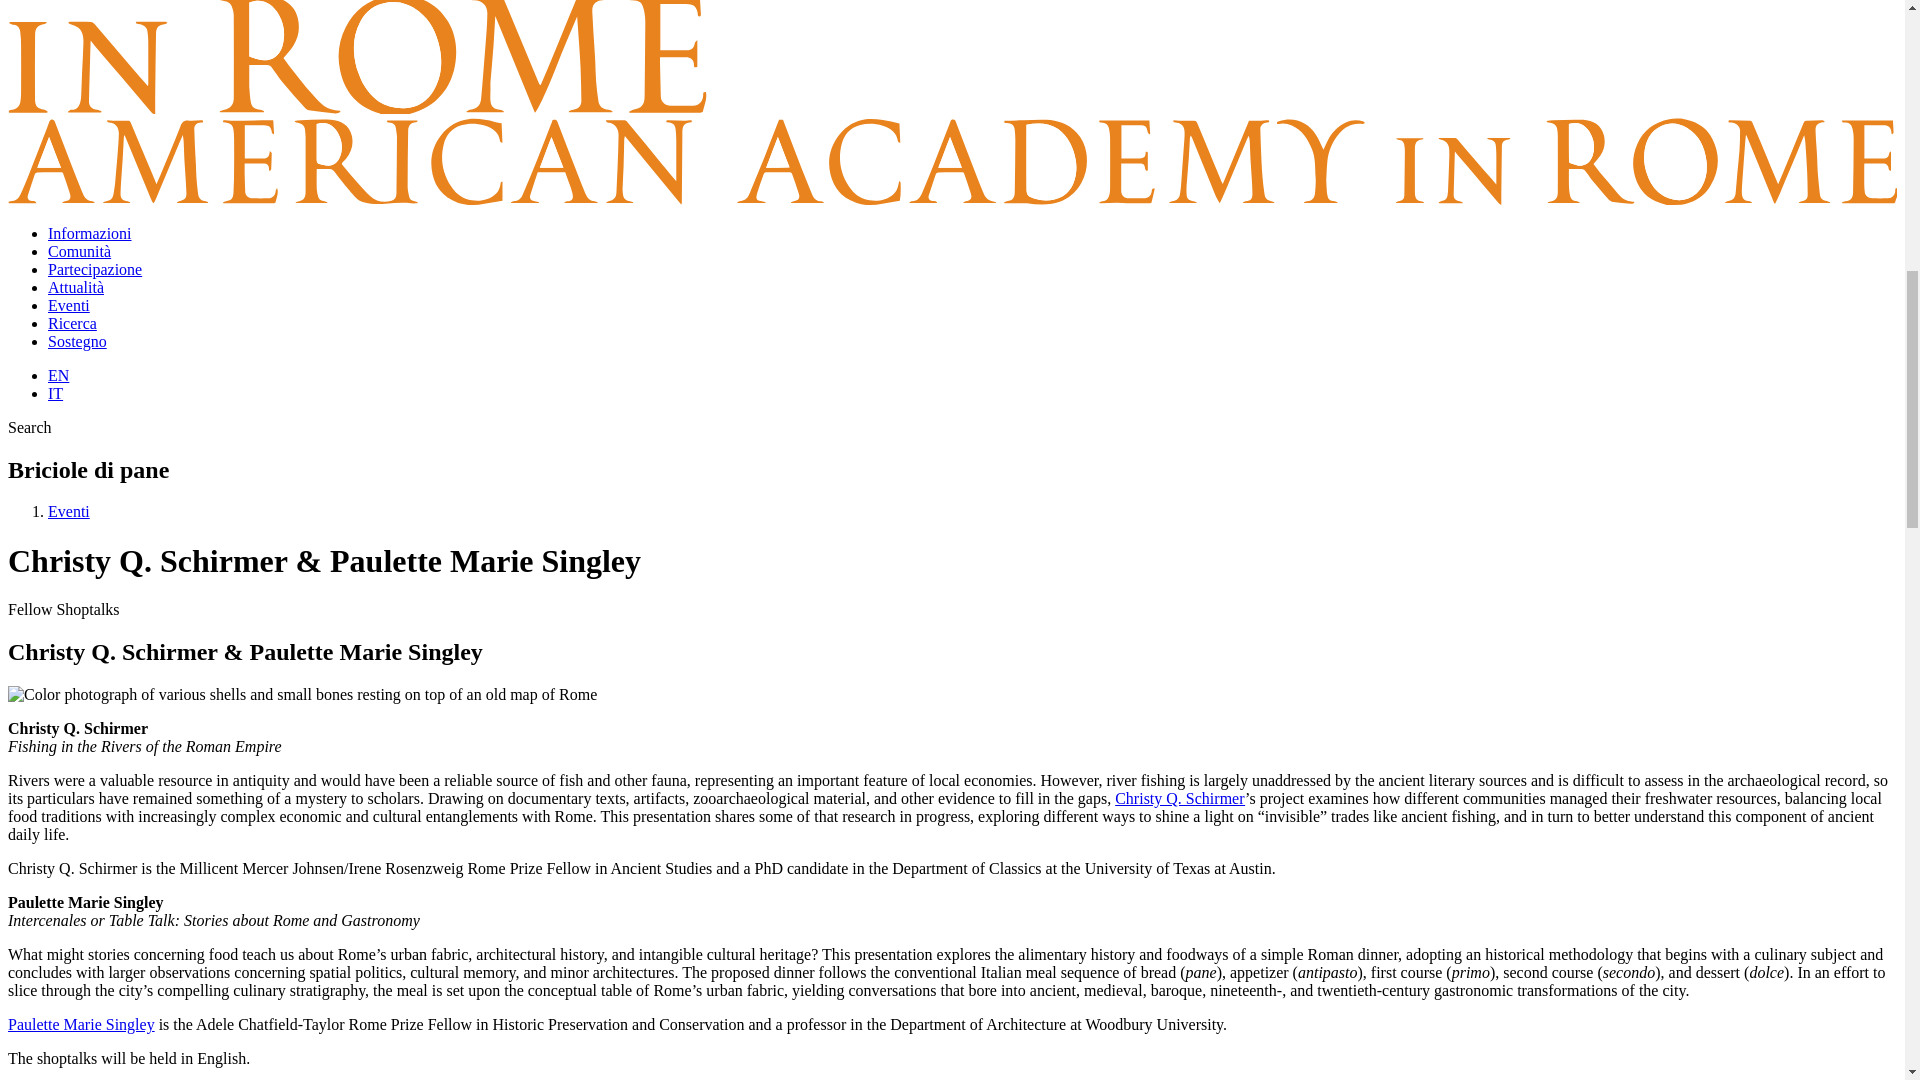 This screenshot has height=1080, width=1920. I want to click on Eventi, so click(69, 306).